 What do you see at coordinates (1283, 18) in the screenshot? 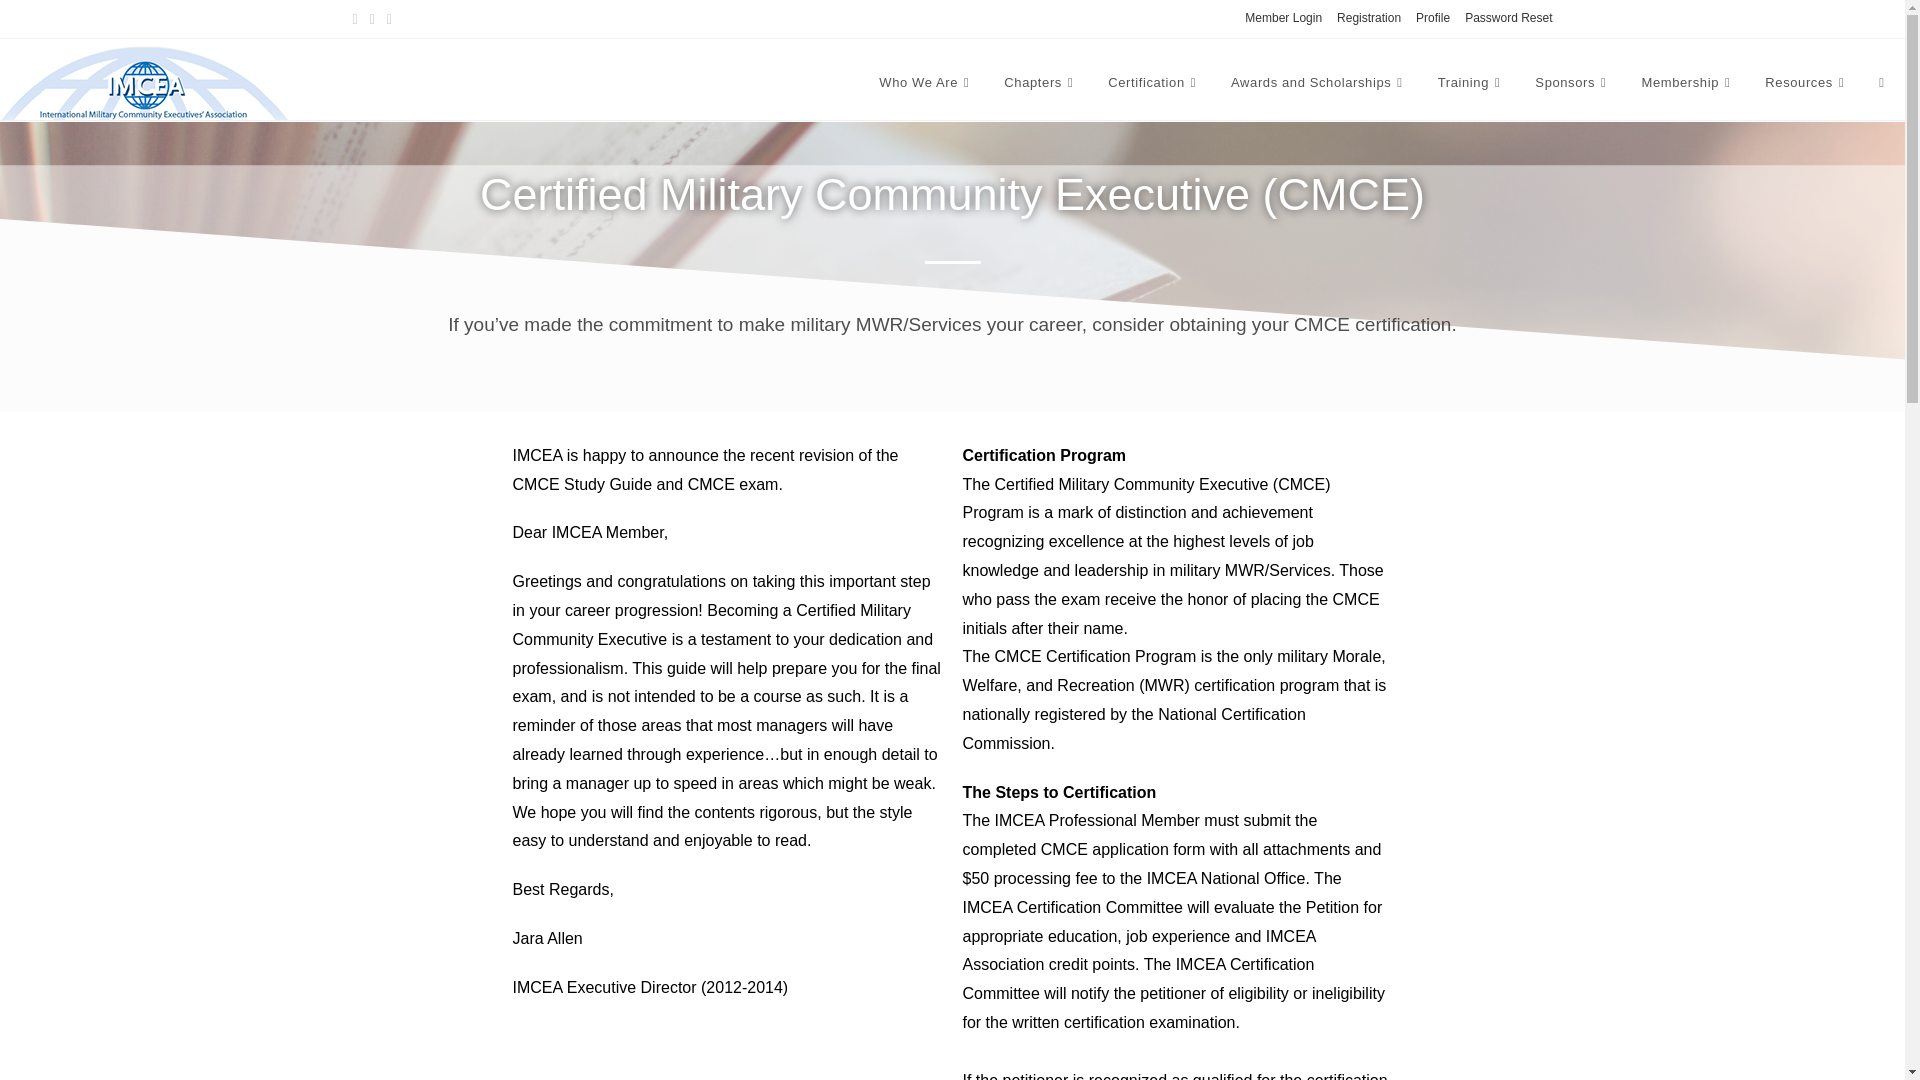
I see `Member Login` at bounding box center [1283, 18].